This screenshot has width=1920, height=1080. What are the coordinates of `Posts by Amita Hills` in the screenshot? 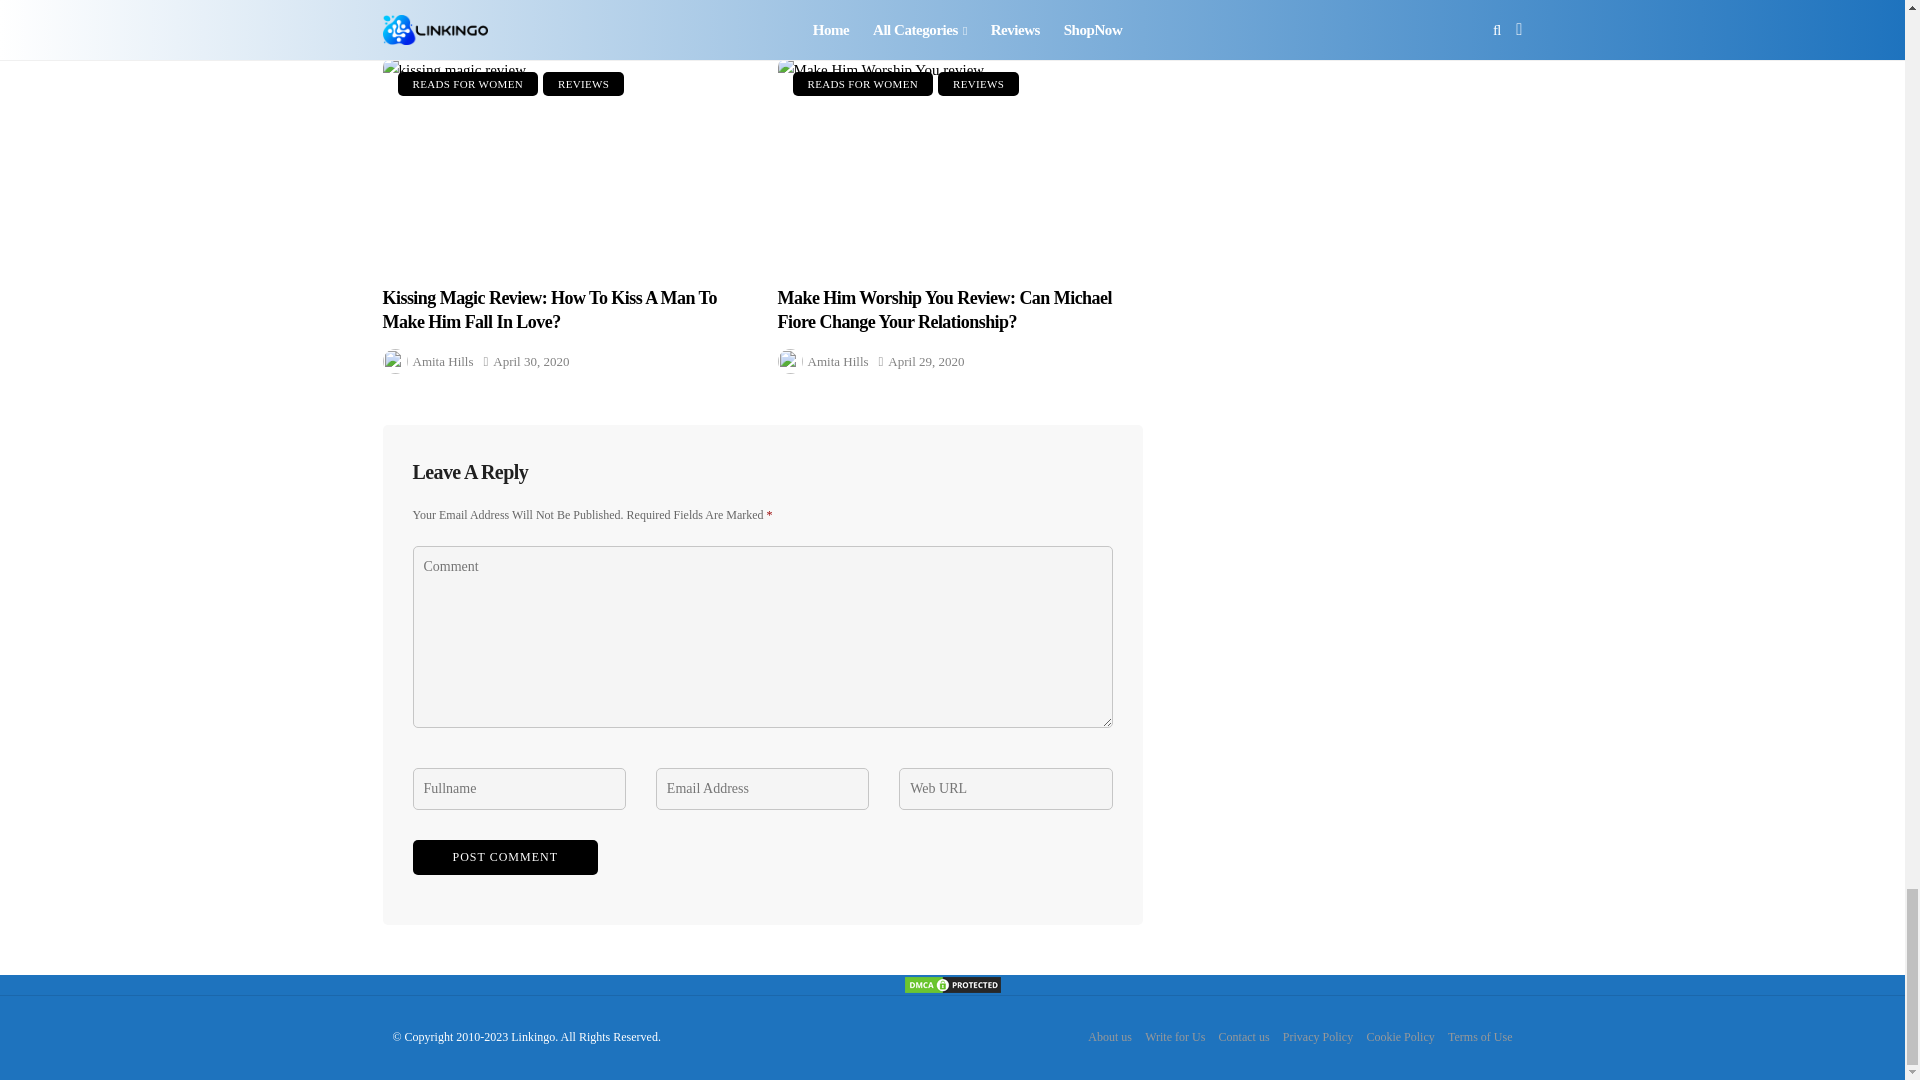 It's located at (442, 360).